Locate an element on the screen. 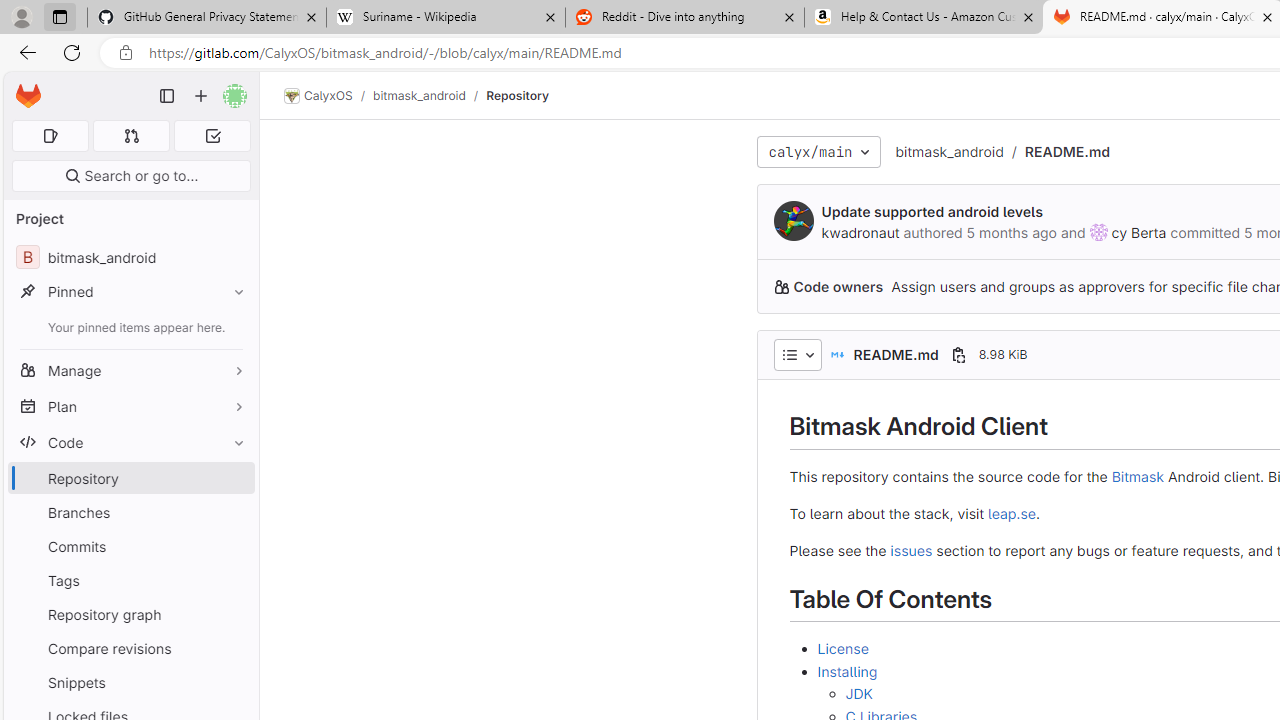 The width and height of the screenshot is (1280, 720). Pin Repository graph is located at coordinates (234, 614).